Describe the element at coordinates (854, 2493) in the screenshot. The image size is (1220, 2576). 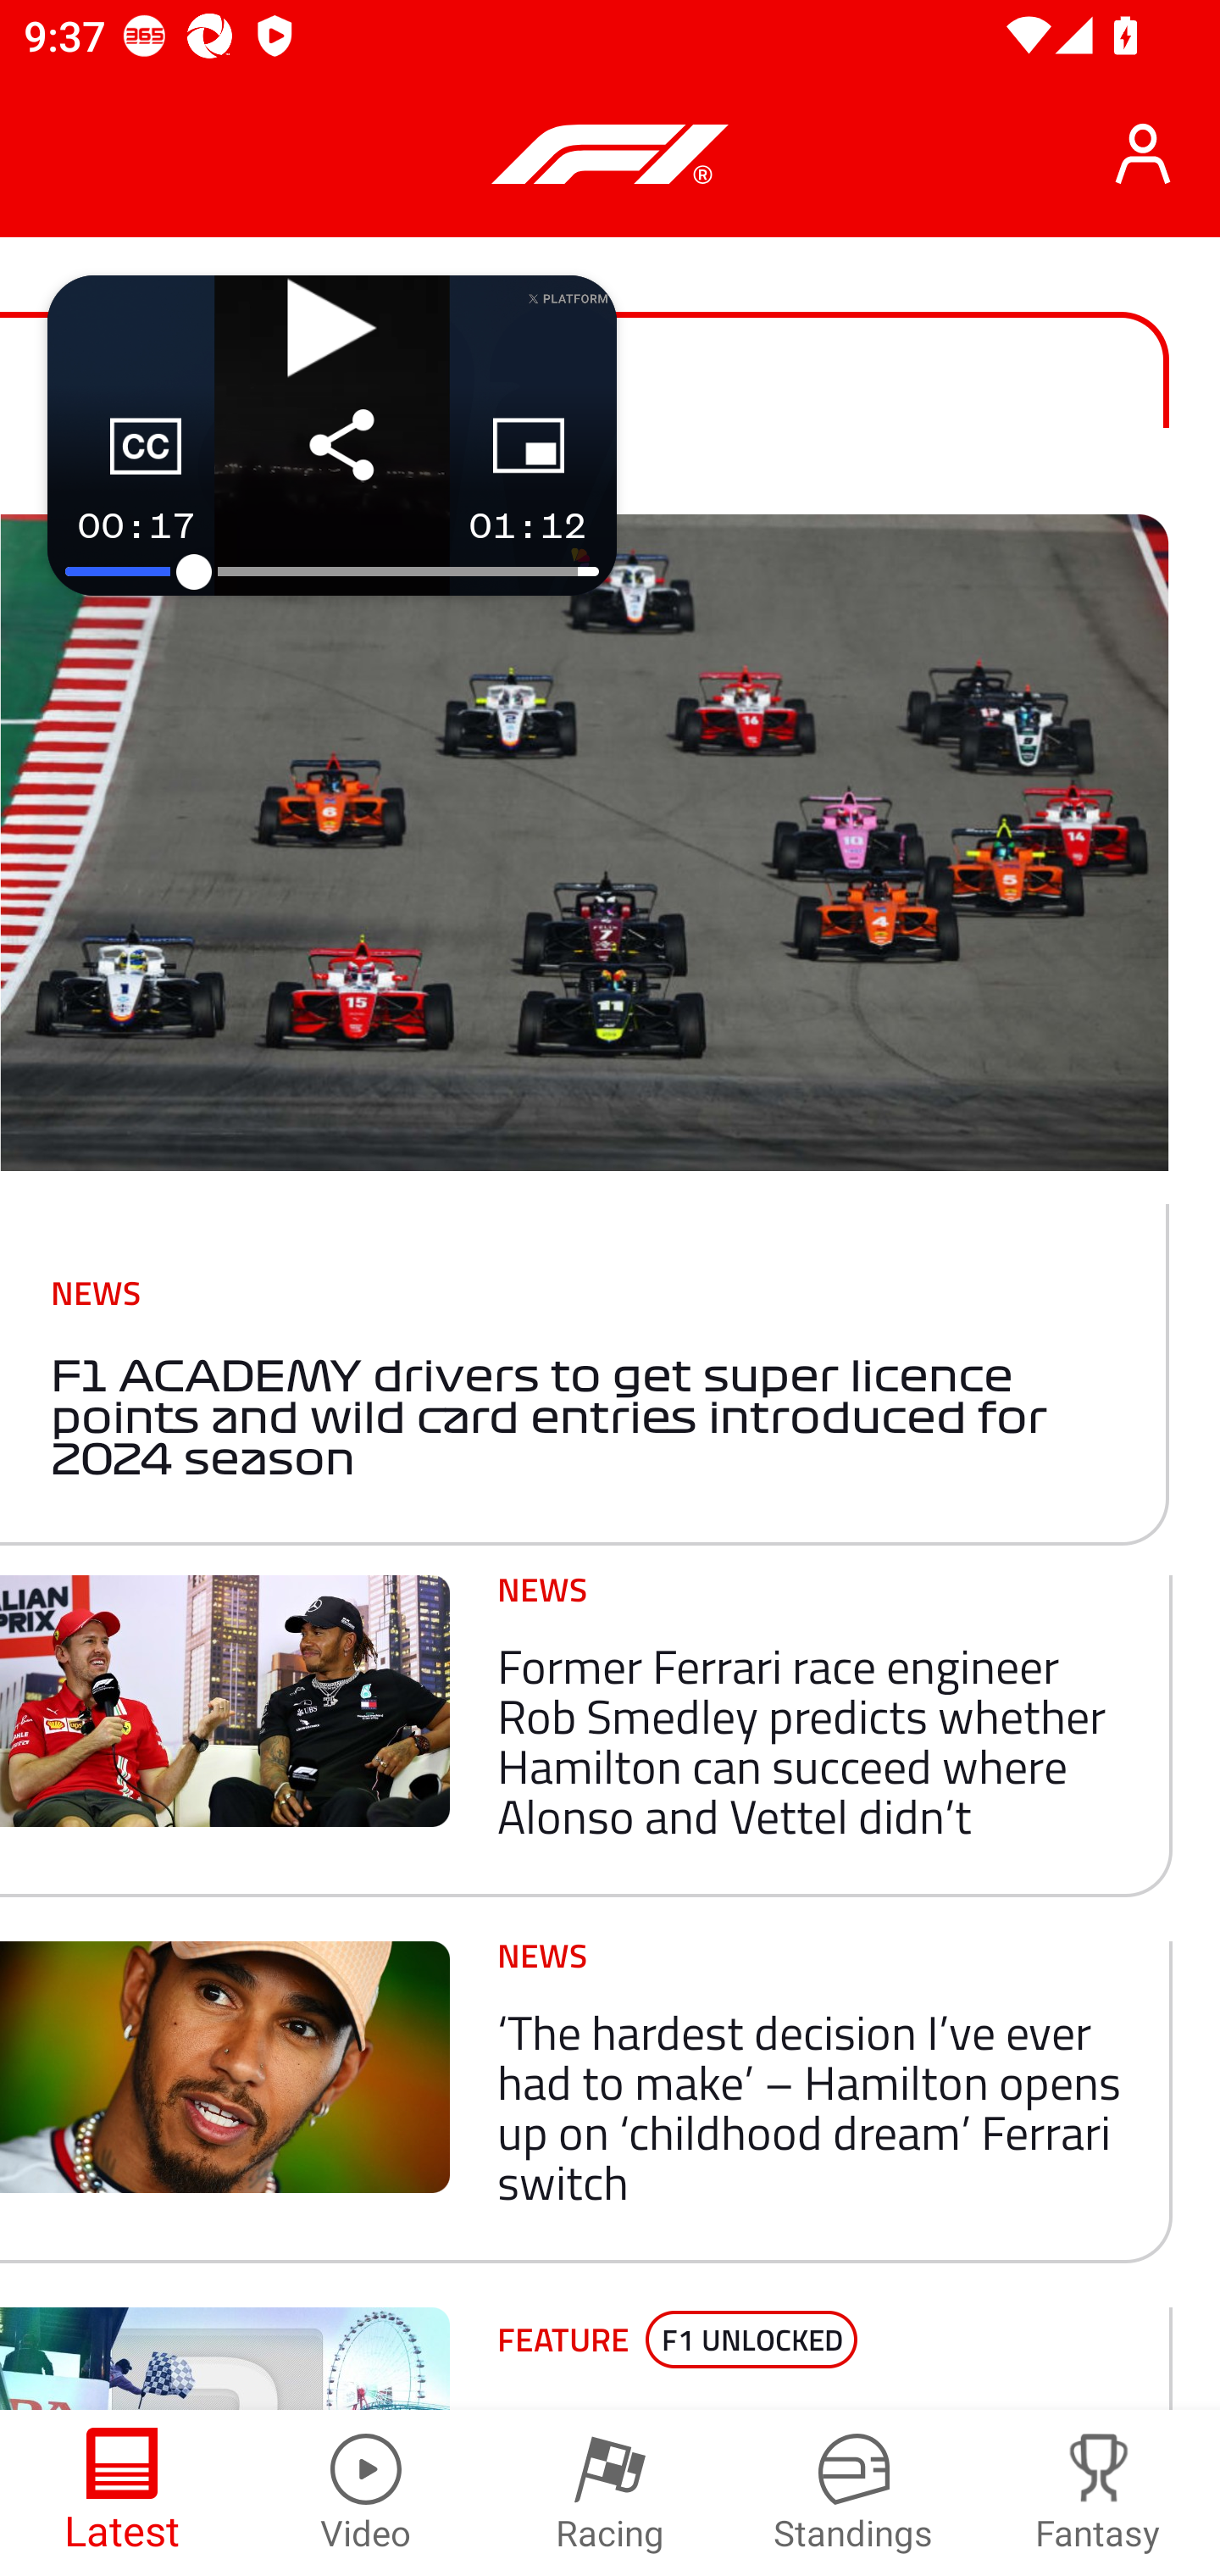
I see `Standings` at that location.